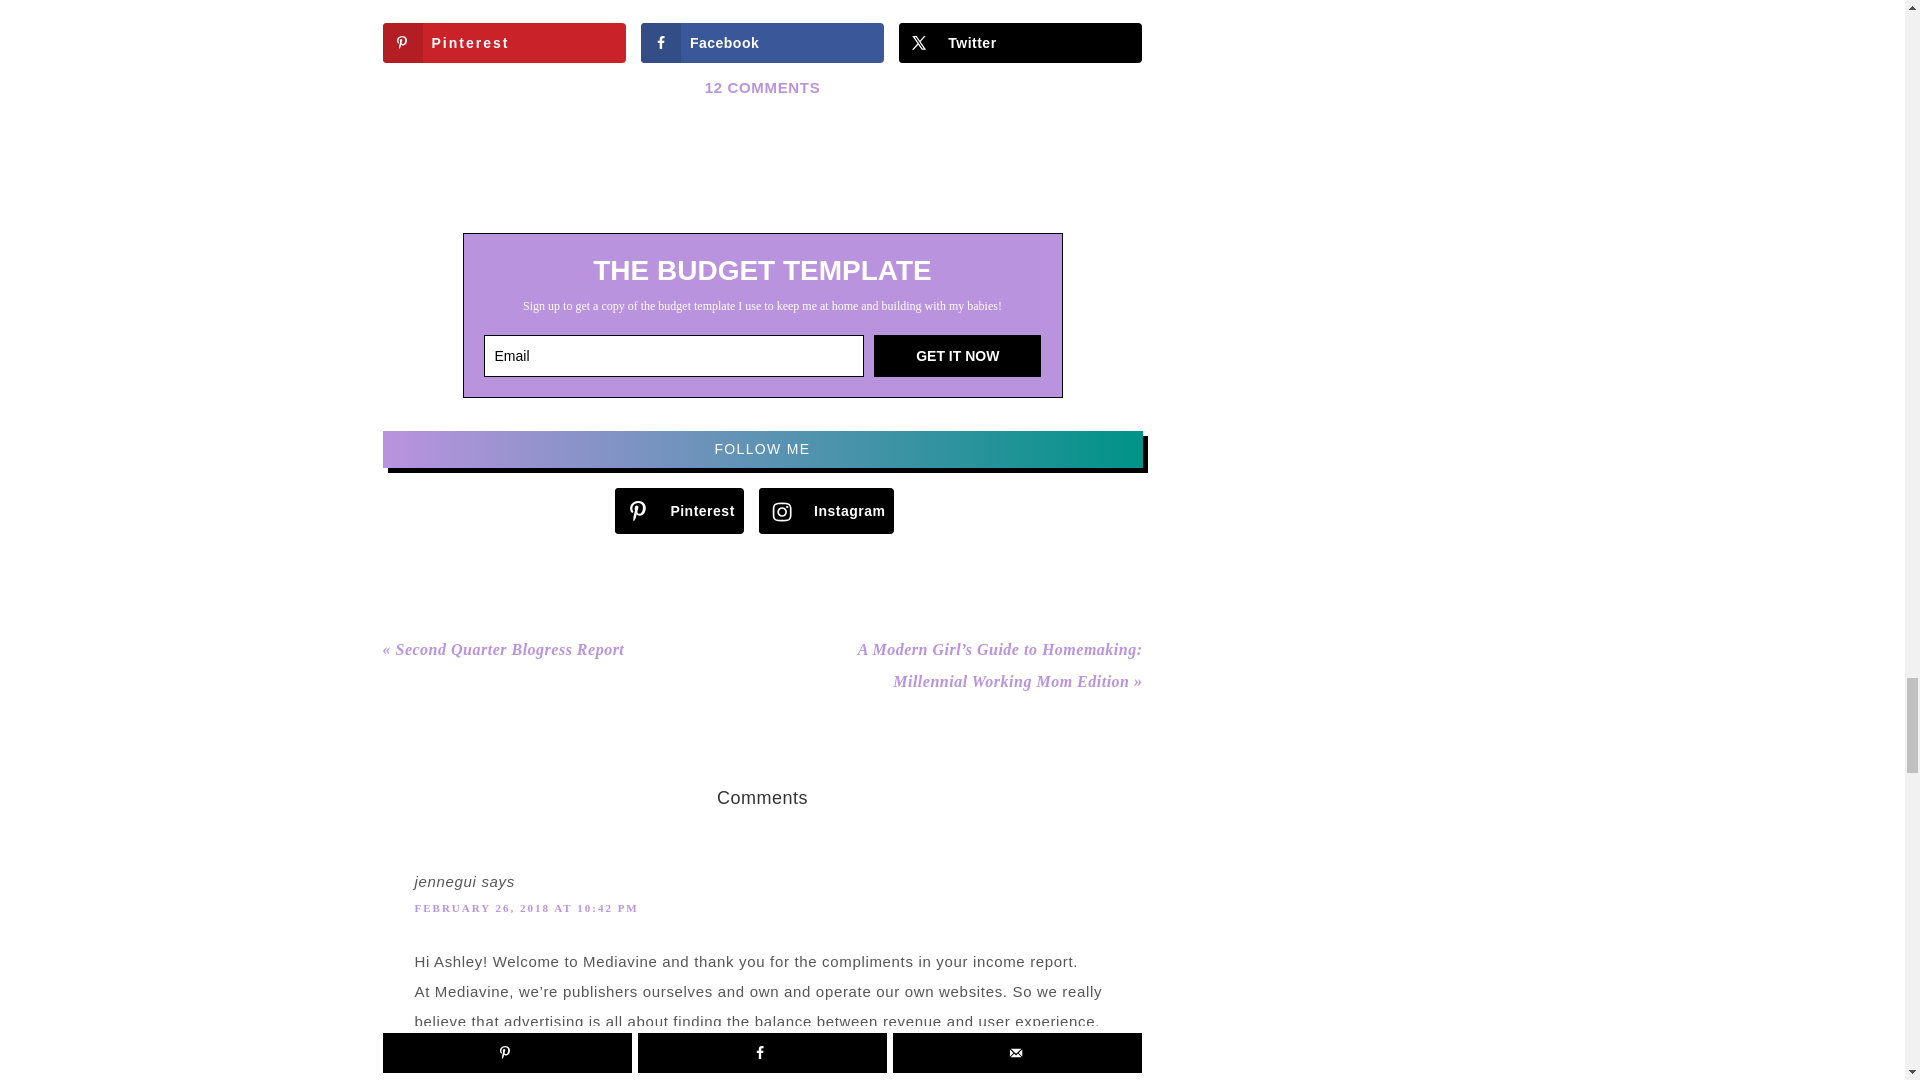  Describe the element at coordinates (504, 42) in the screenshot. I see `Save to Pinterest` at that location.